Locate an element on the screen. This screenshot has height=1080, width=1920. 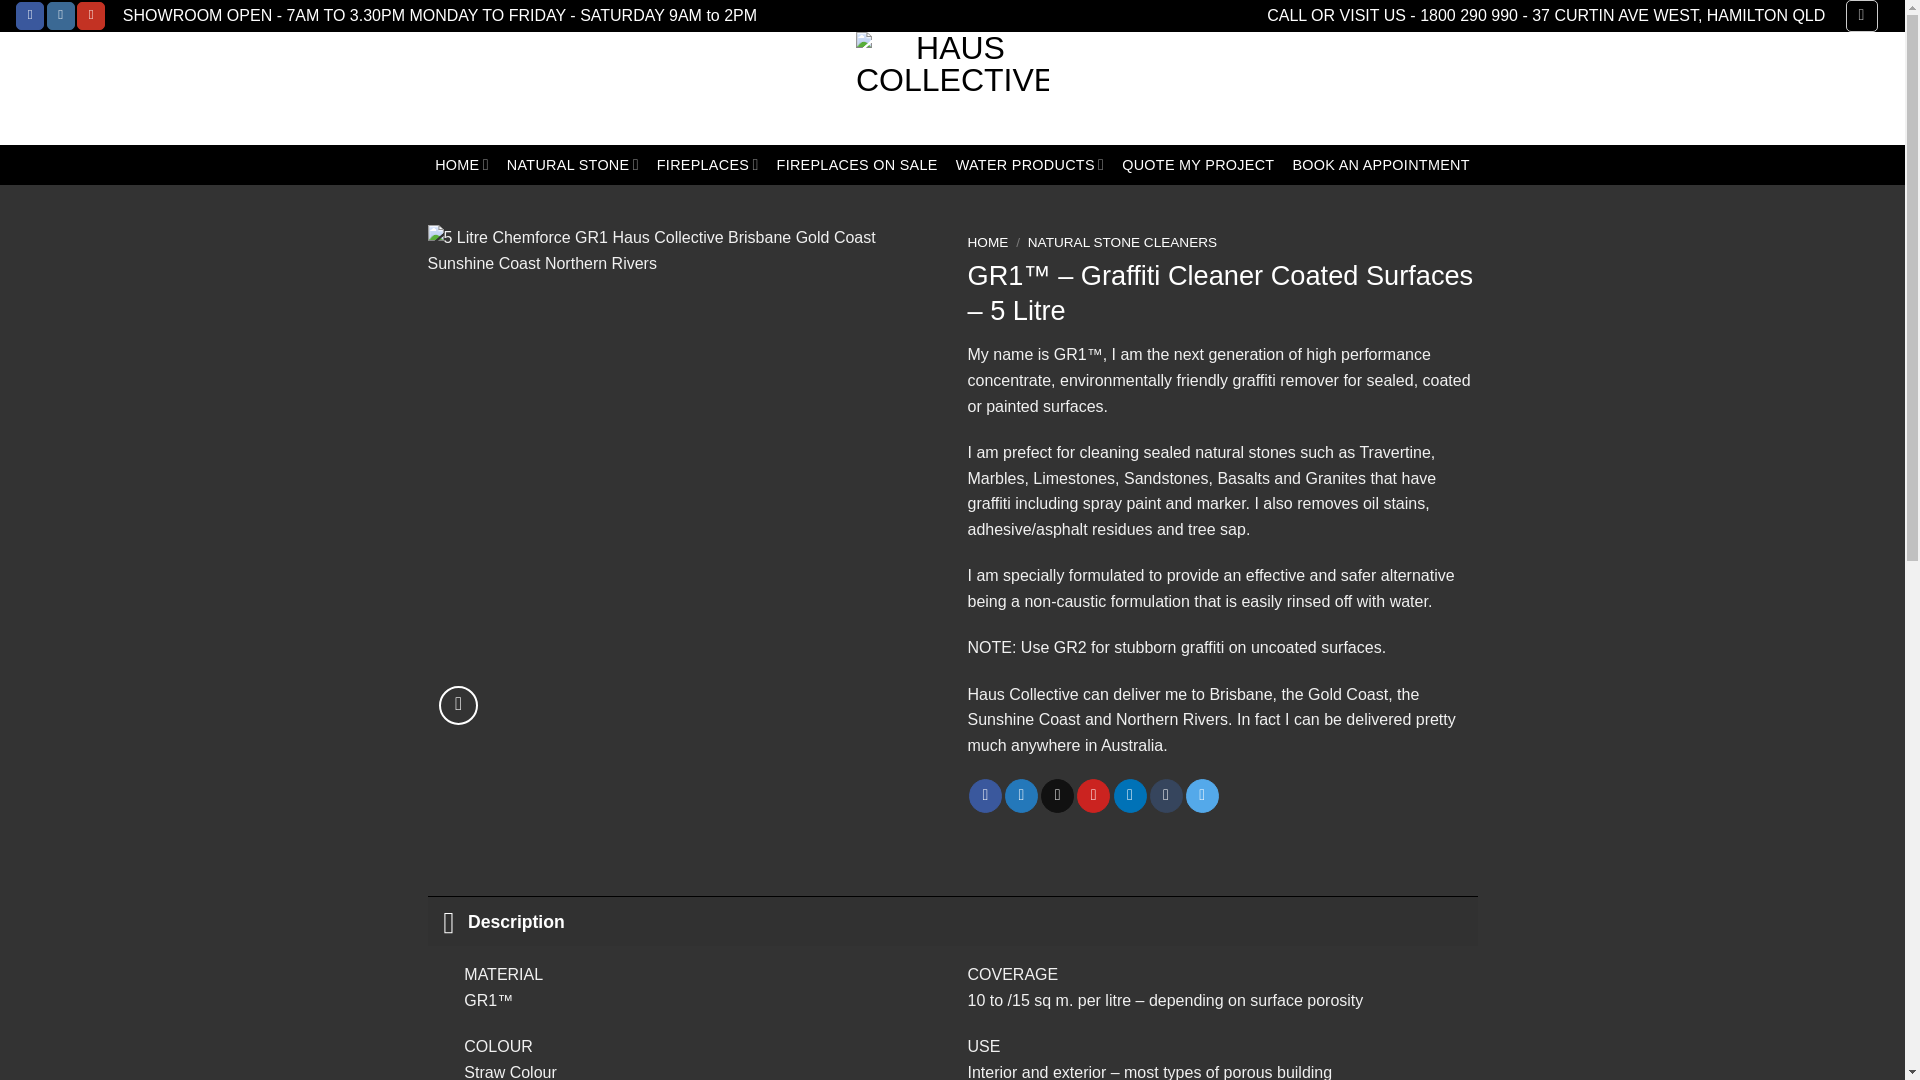
NATURAL STONE is located at coordinates (572, 164).